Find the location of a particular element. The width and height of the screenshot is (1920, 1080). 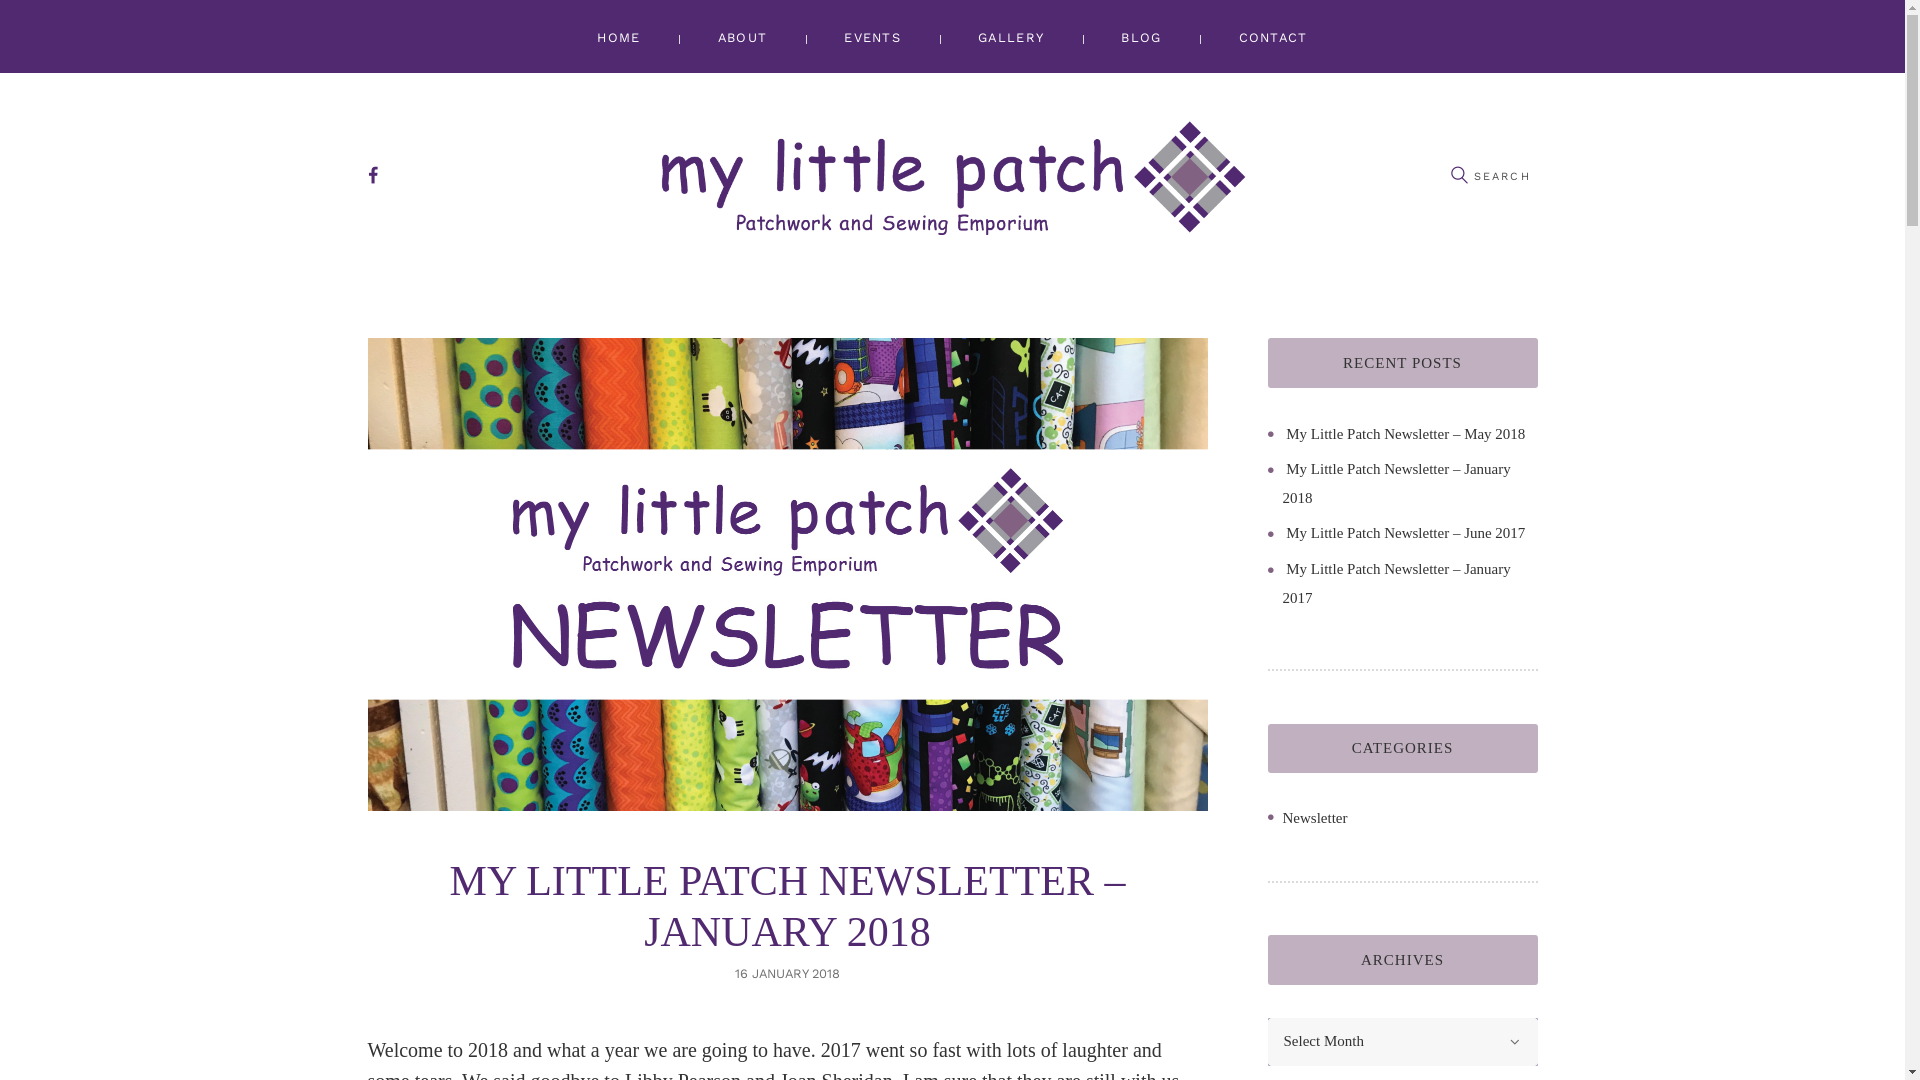

CONTACT is located at coordinates (1273, 36).